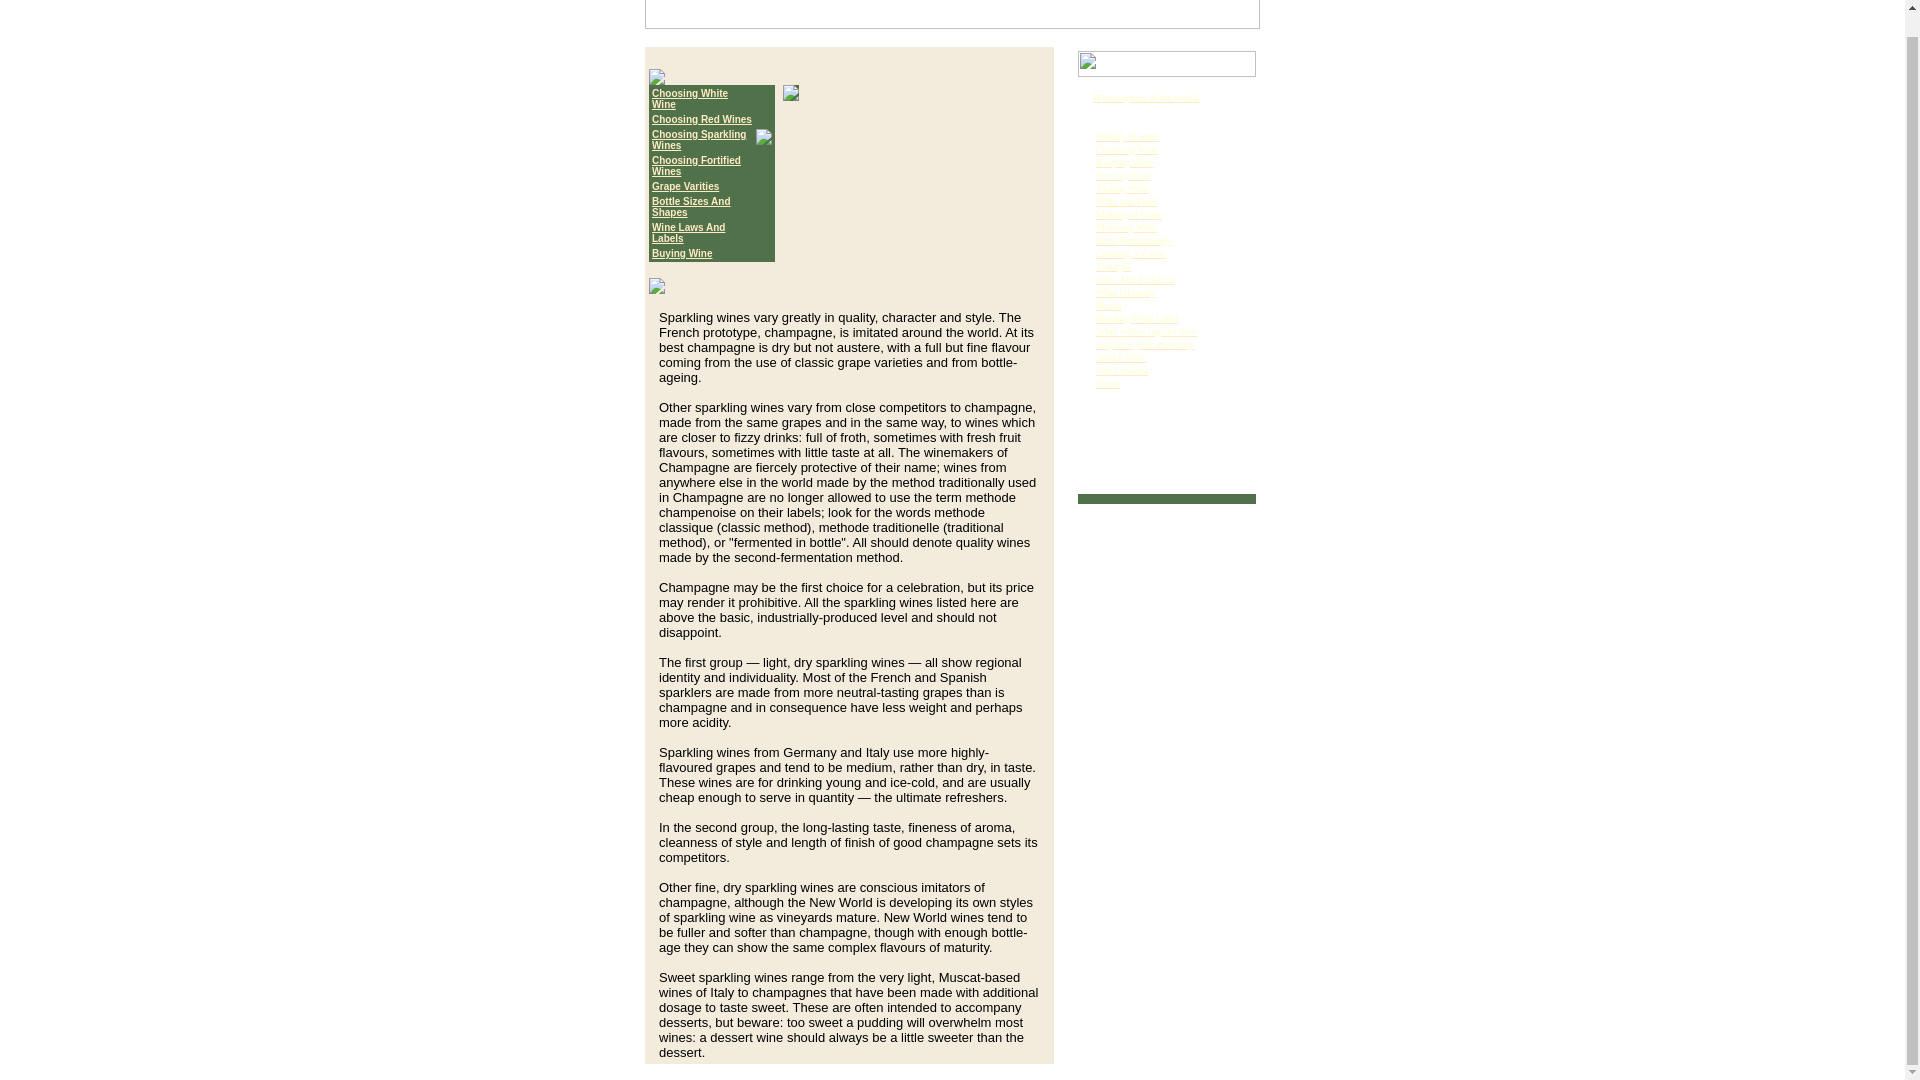 Image resolution: width=1920 pixels, height=1080 pixels. Describe the element at coordinates (1108, 306) in the screenshot. I see `Media` at that location.